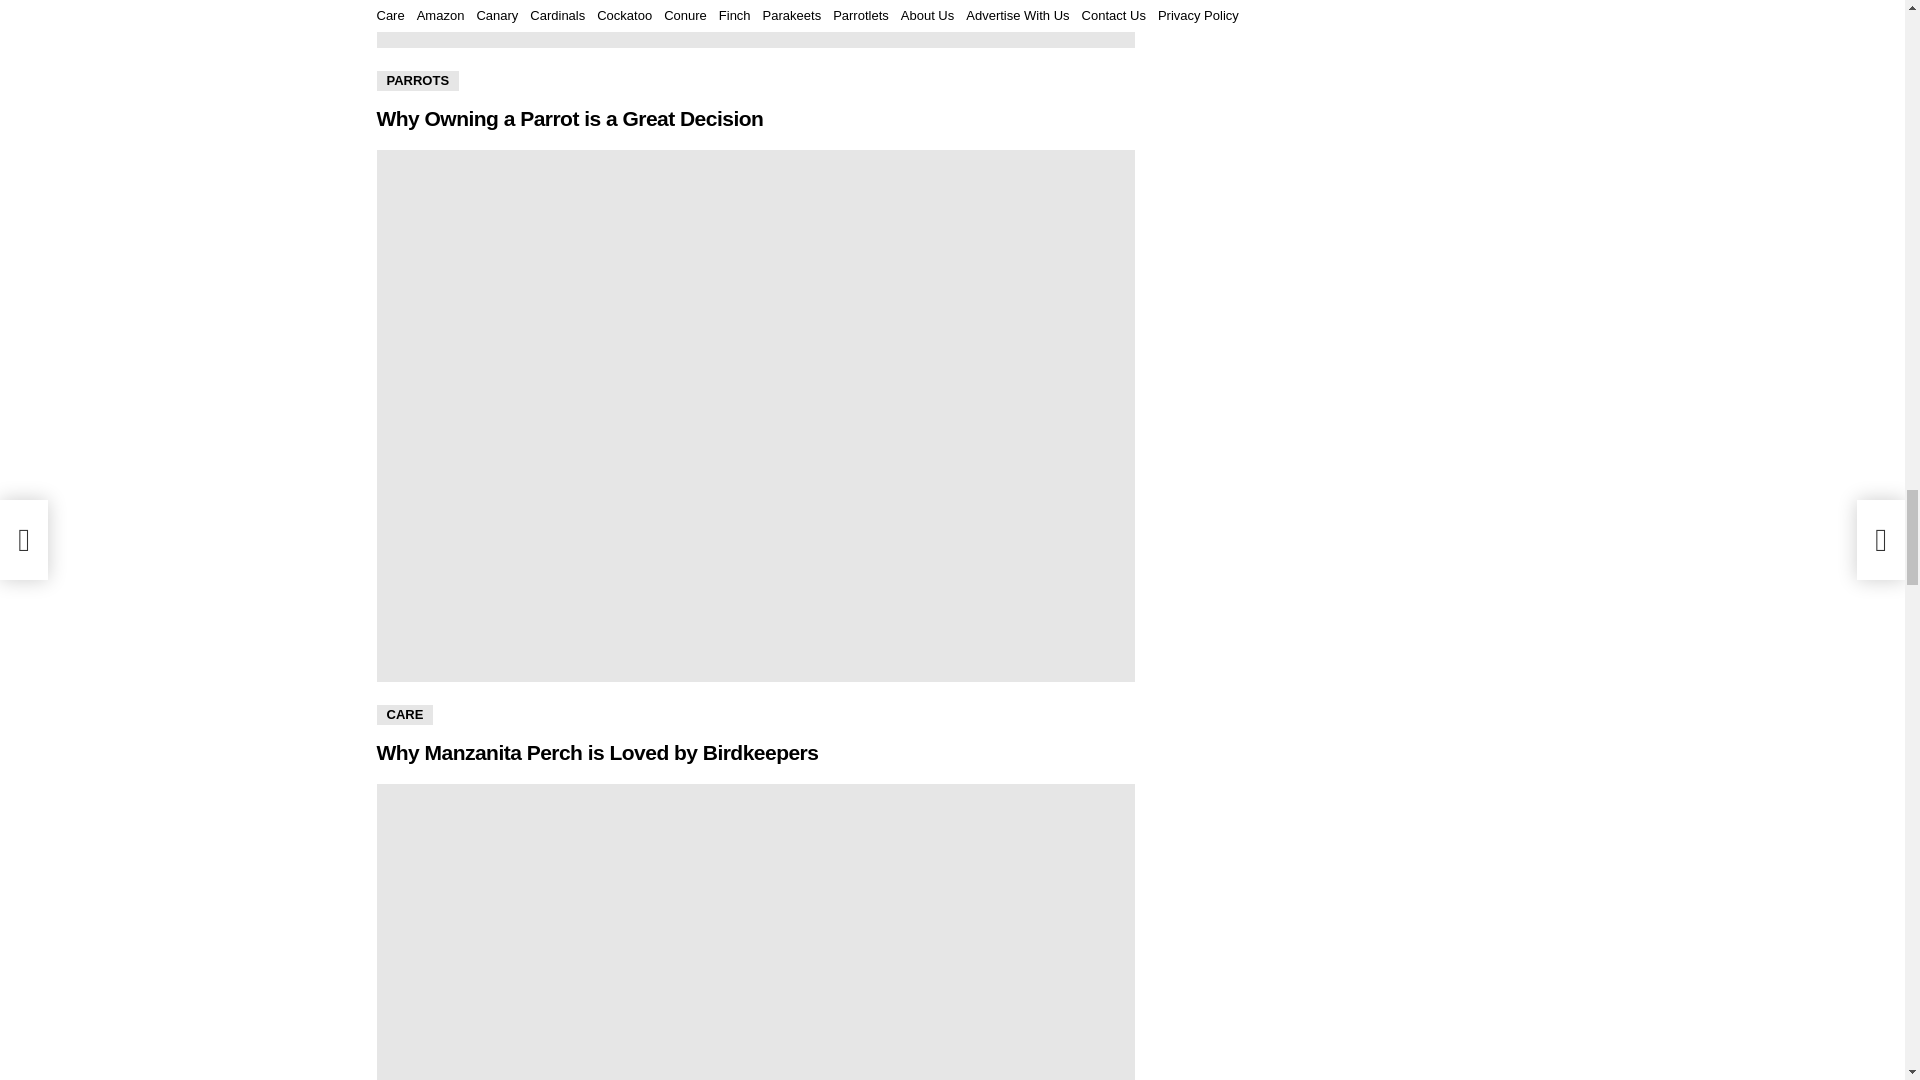 This screenshot has height=1080, width=1920. I want to click on CARE, so click(404, 714).